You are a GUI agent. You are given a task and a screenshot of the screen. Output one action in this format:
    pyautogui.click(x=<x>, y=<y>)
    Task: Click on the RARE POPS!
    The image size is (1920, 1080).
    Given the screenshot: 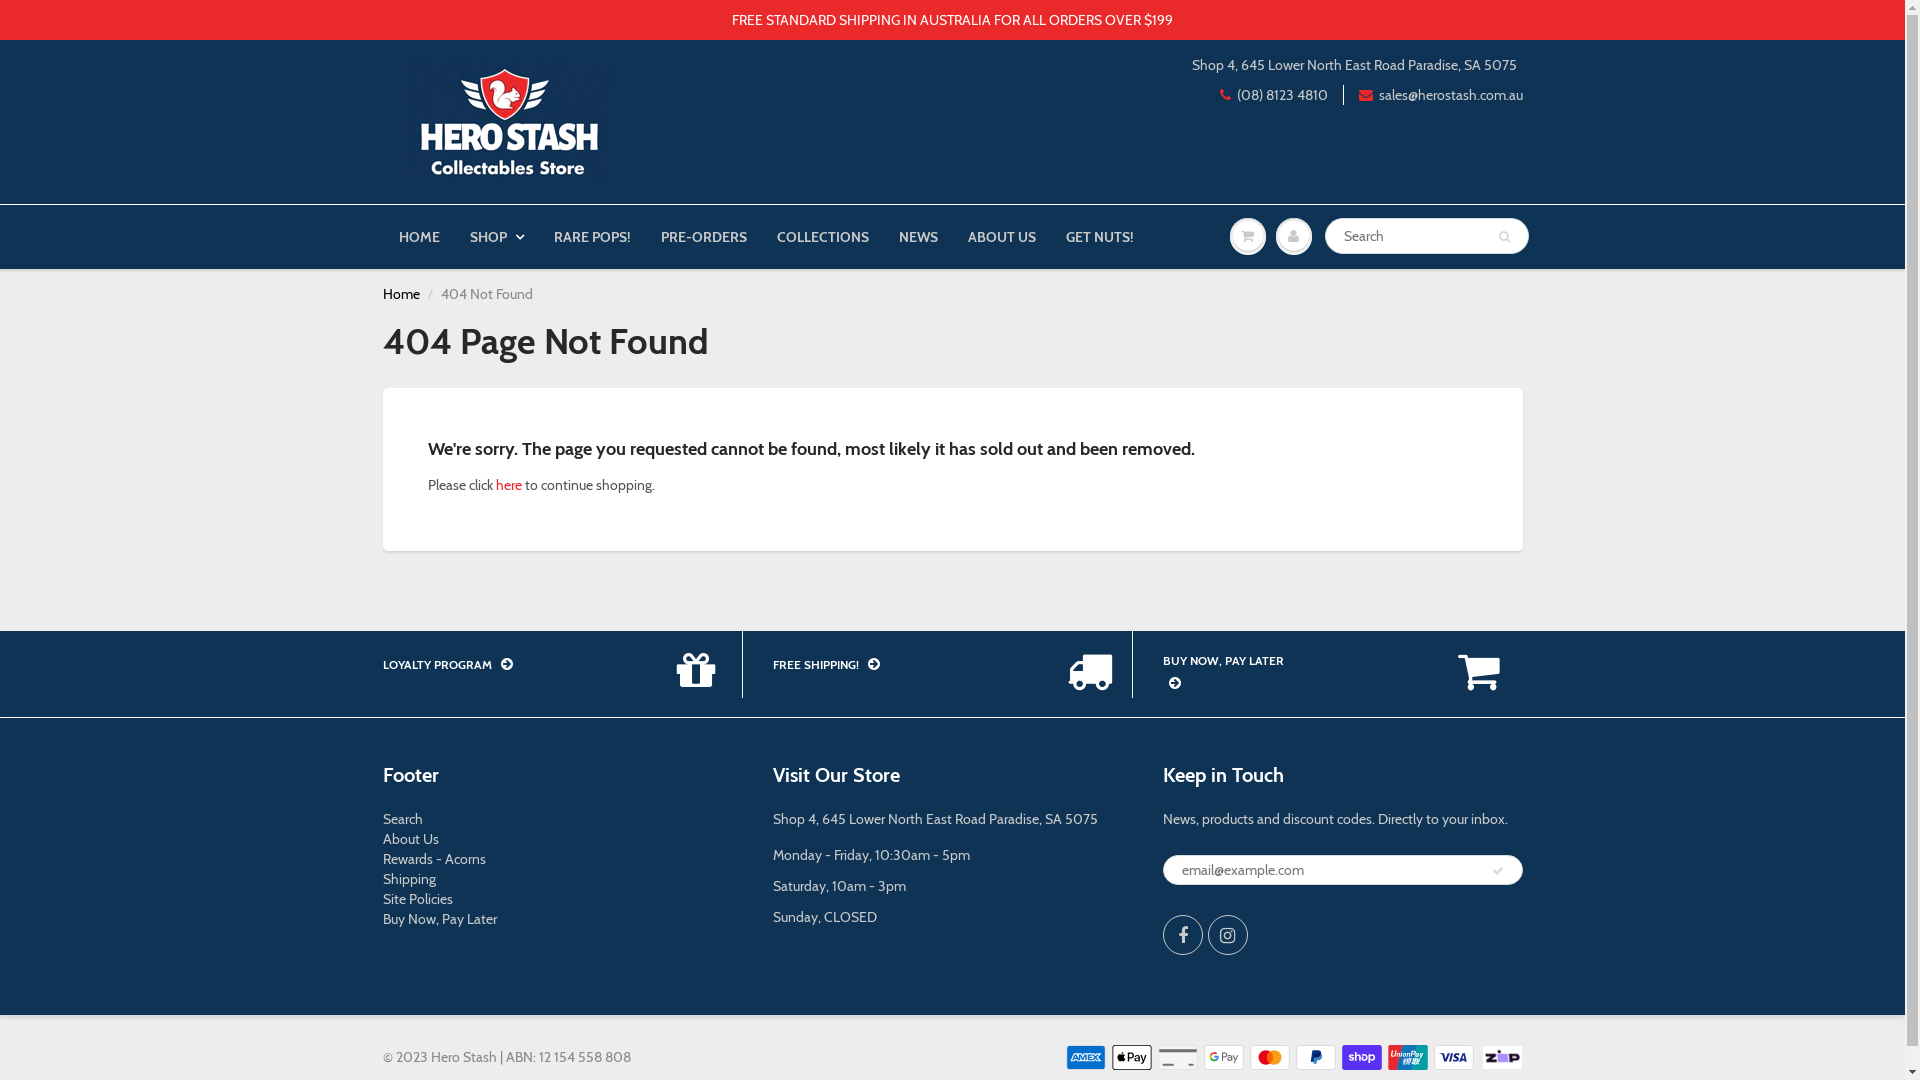 What is the action you would take?
    pyautogui.click(x=592, y=237)
    